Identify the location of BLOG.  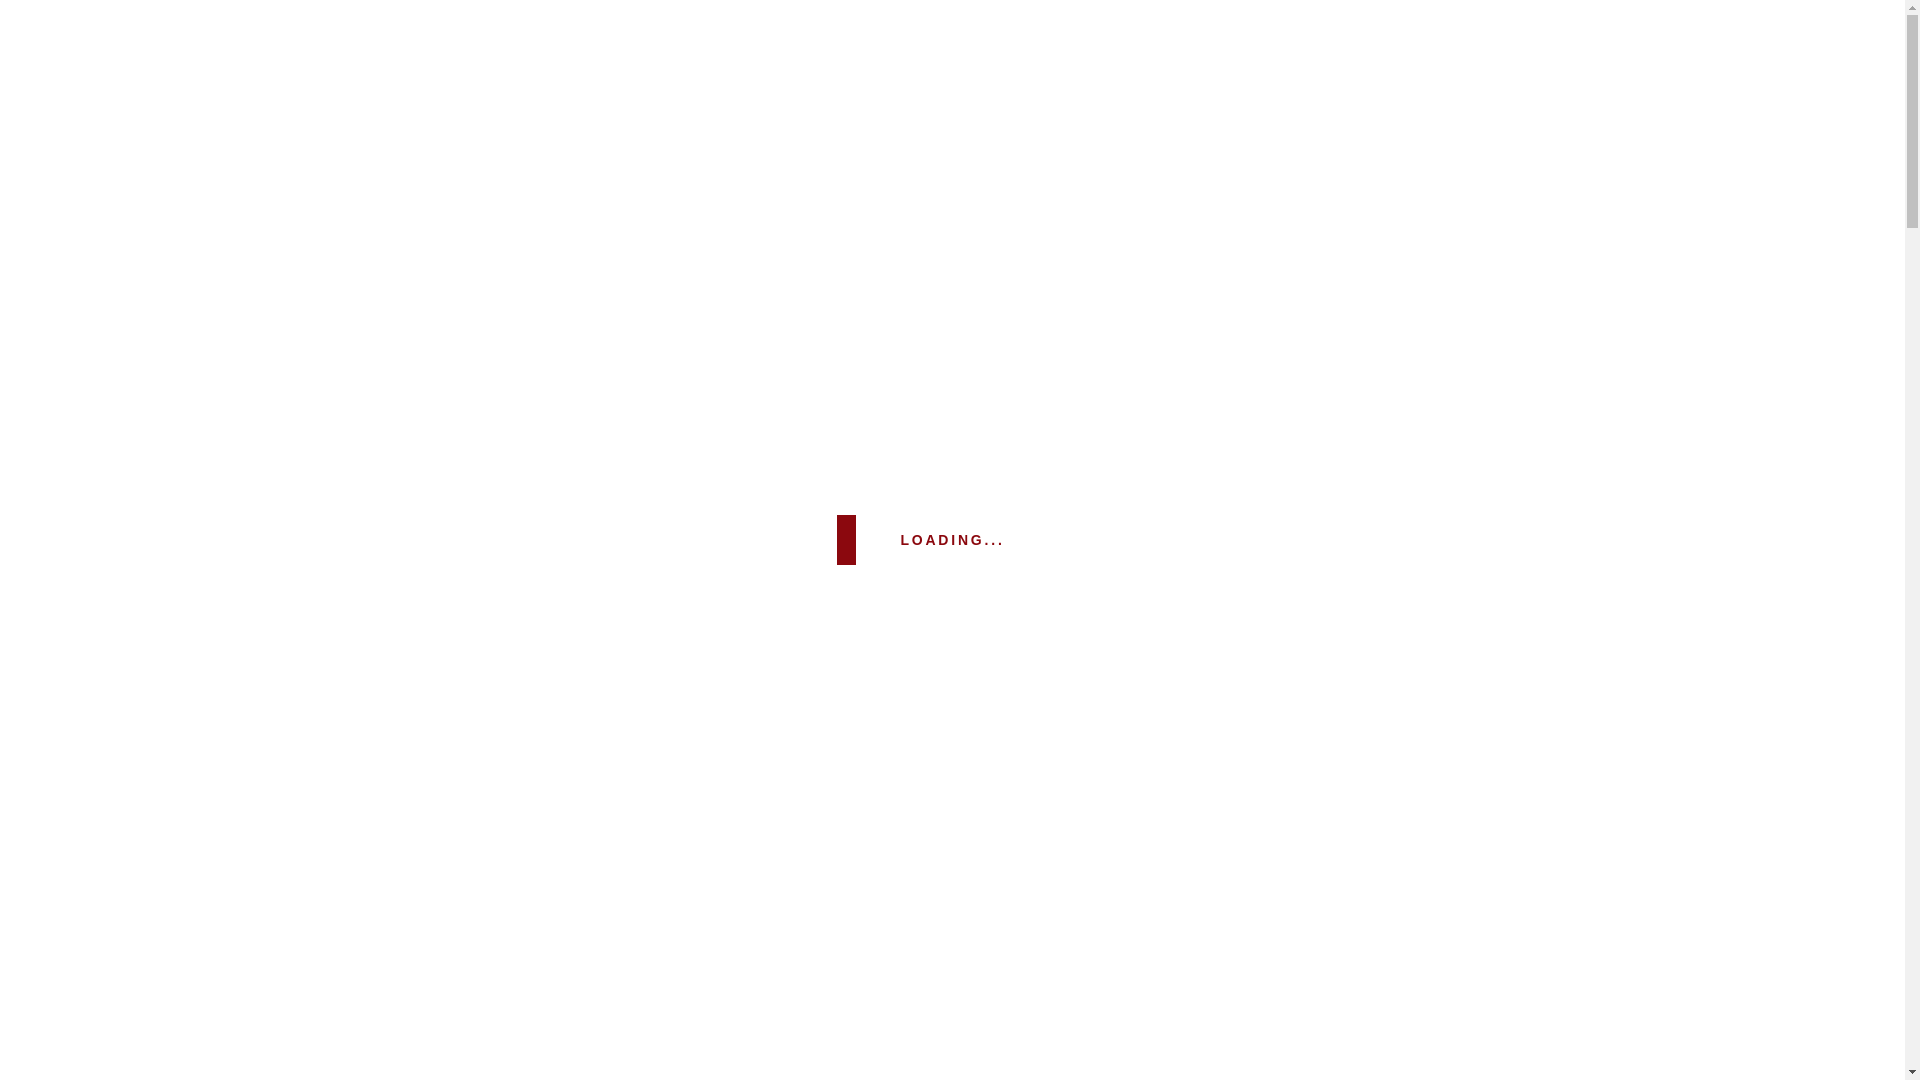
(999, 108).